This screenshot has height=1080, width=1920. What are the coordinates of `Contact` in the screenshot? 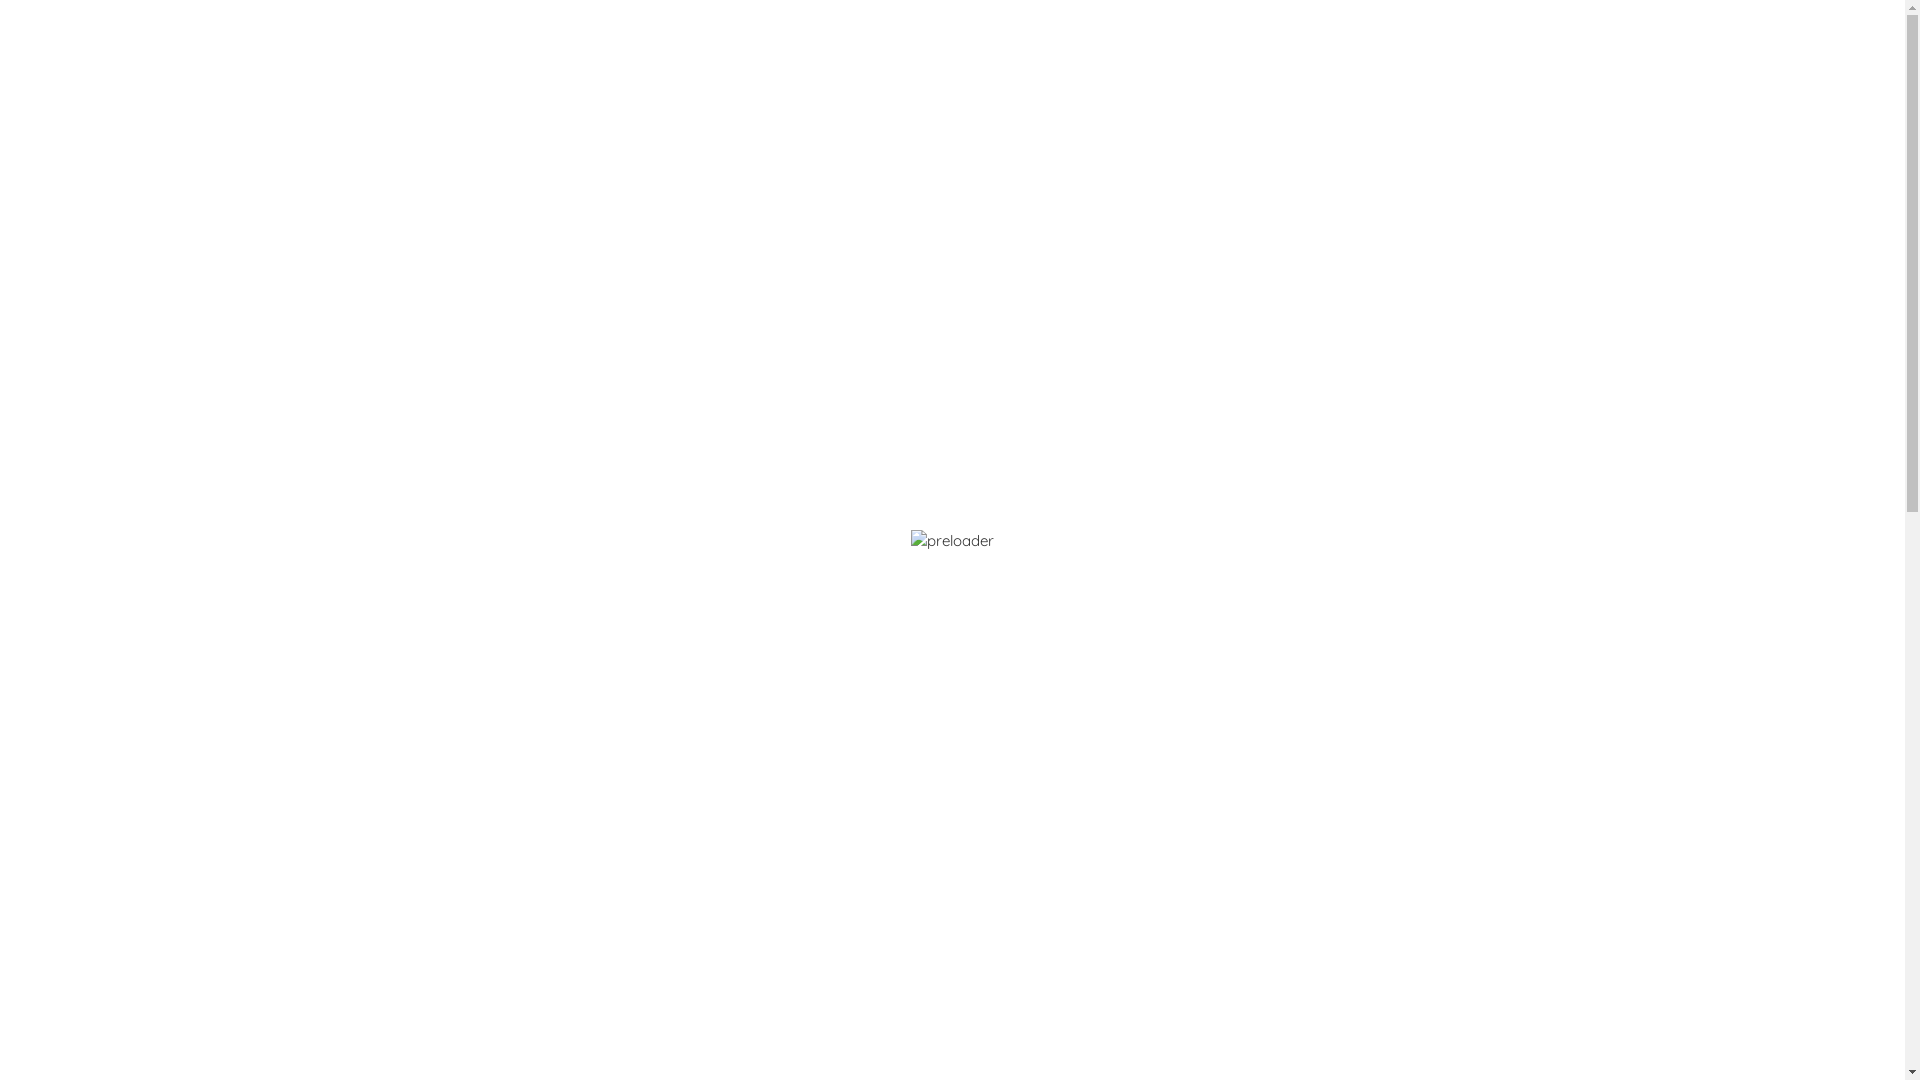 It's located at (1178, 58).